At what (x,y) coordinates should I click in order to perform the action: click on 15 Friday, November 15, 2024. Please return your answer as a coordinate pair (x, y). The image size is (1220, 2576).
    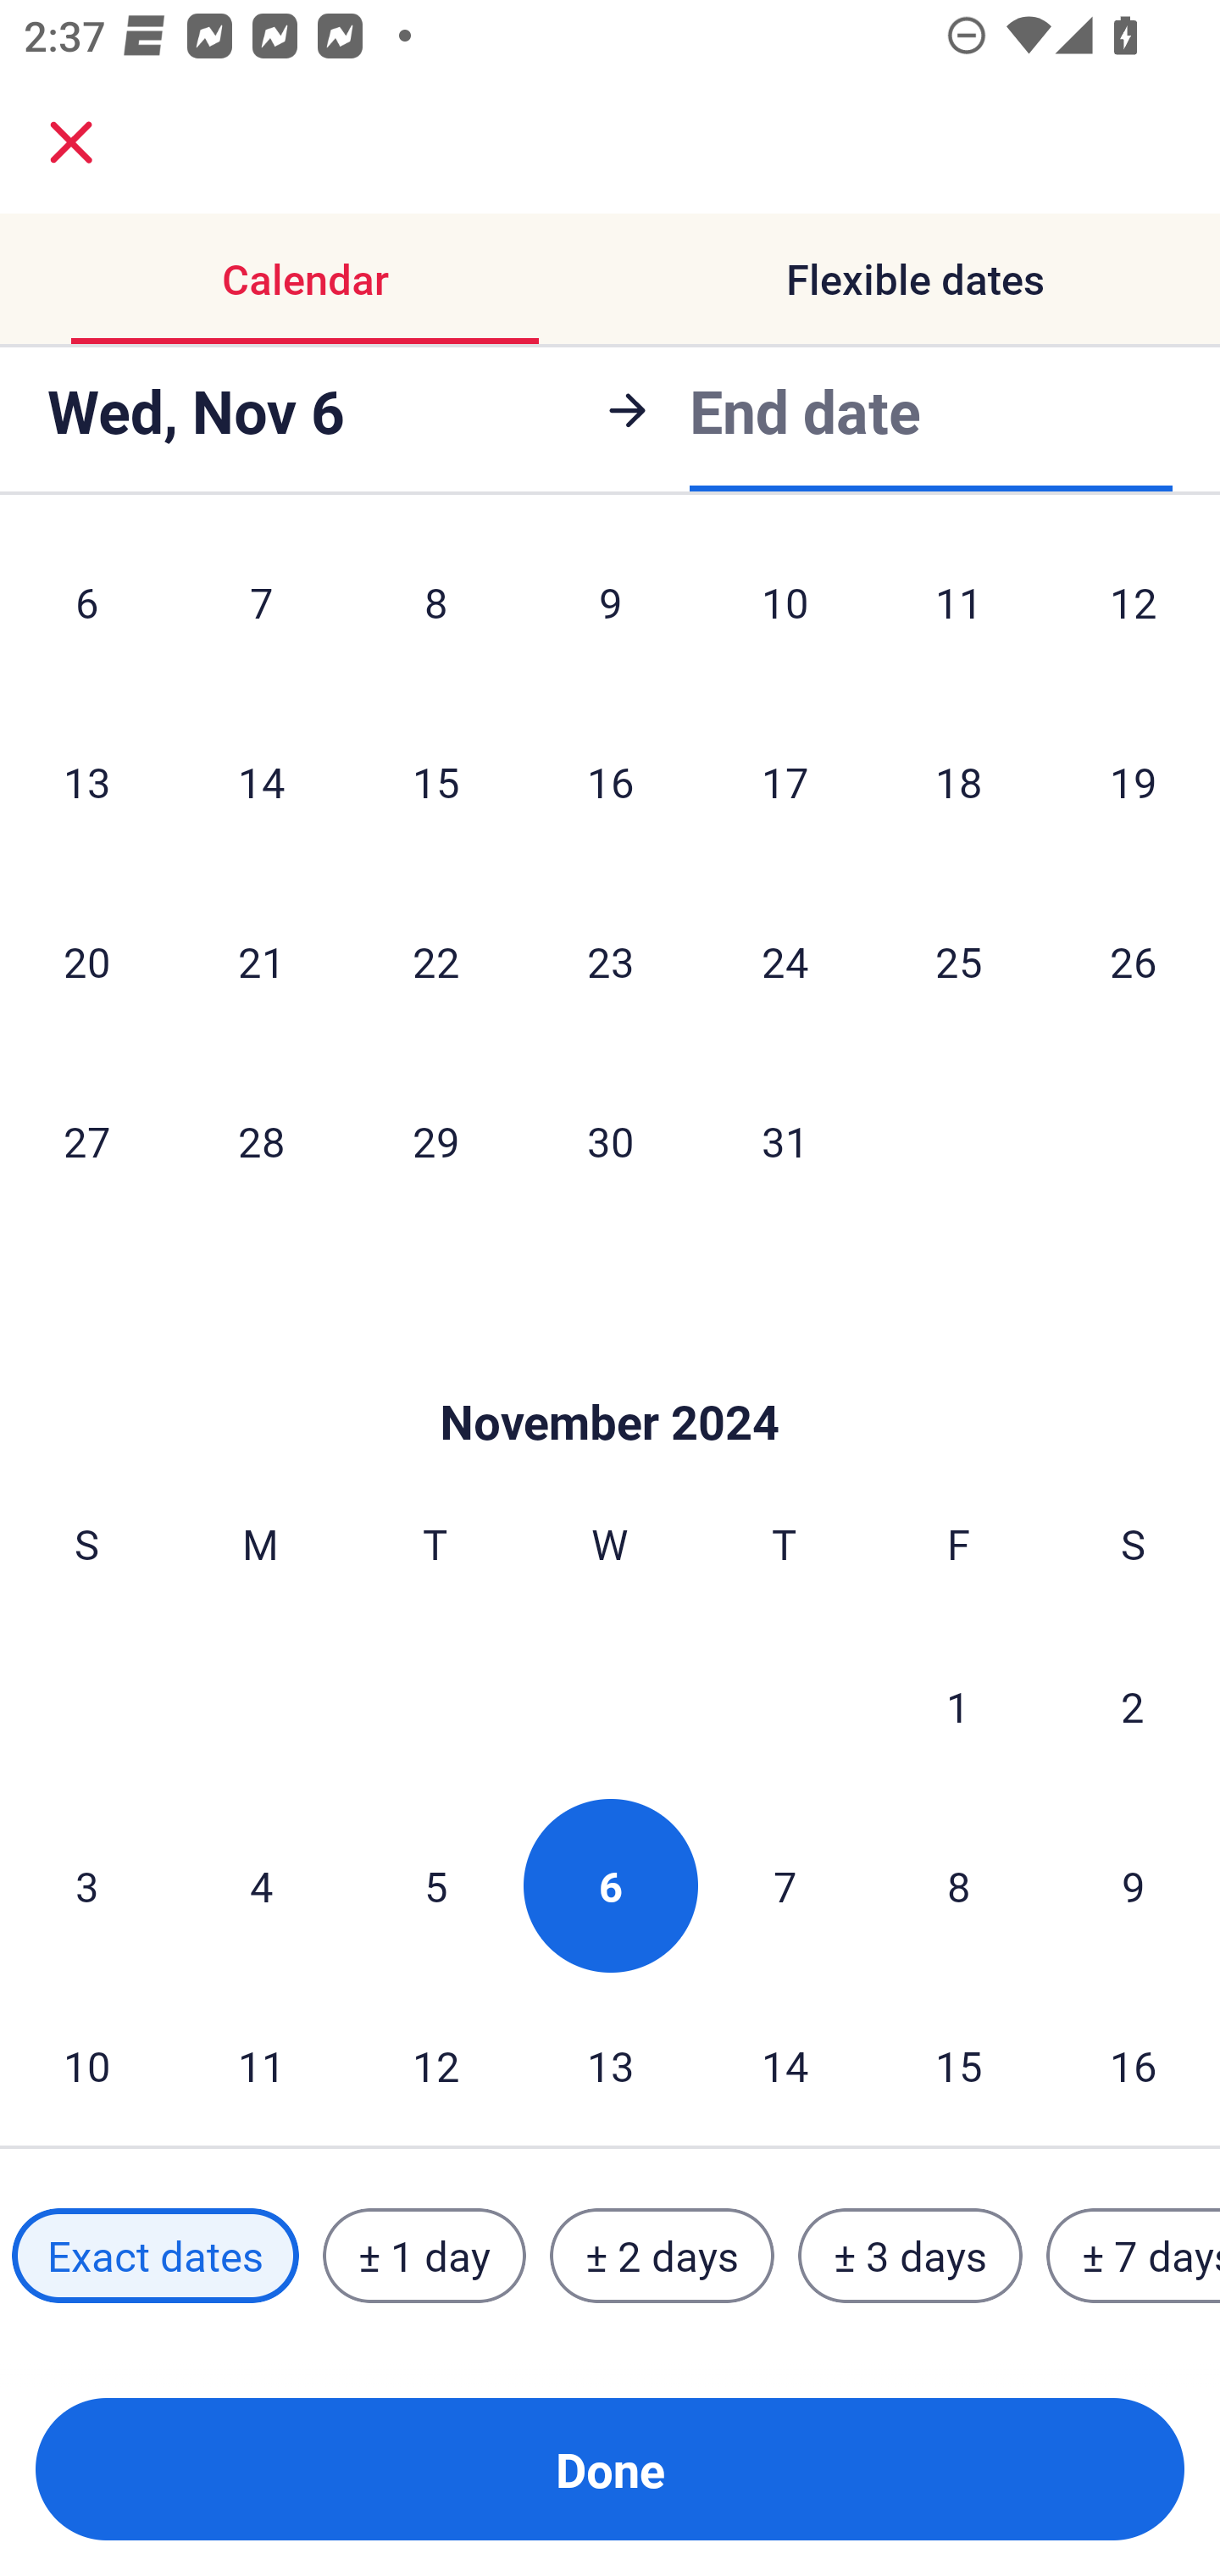
    Looking at the image, I should click on (959, 2062).